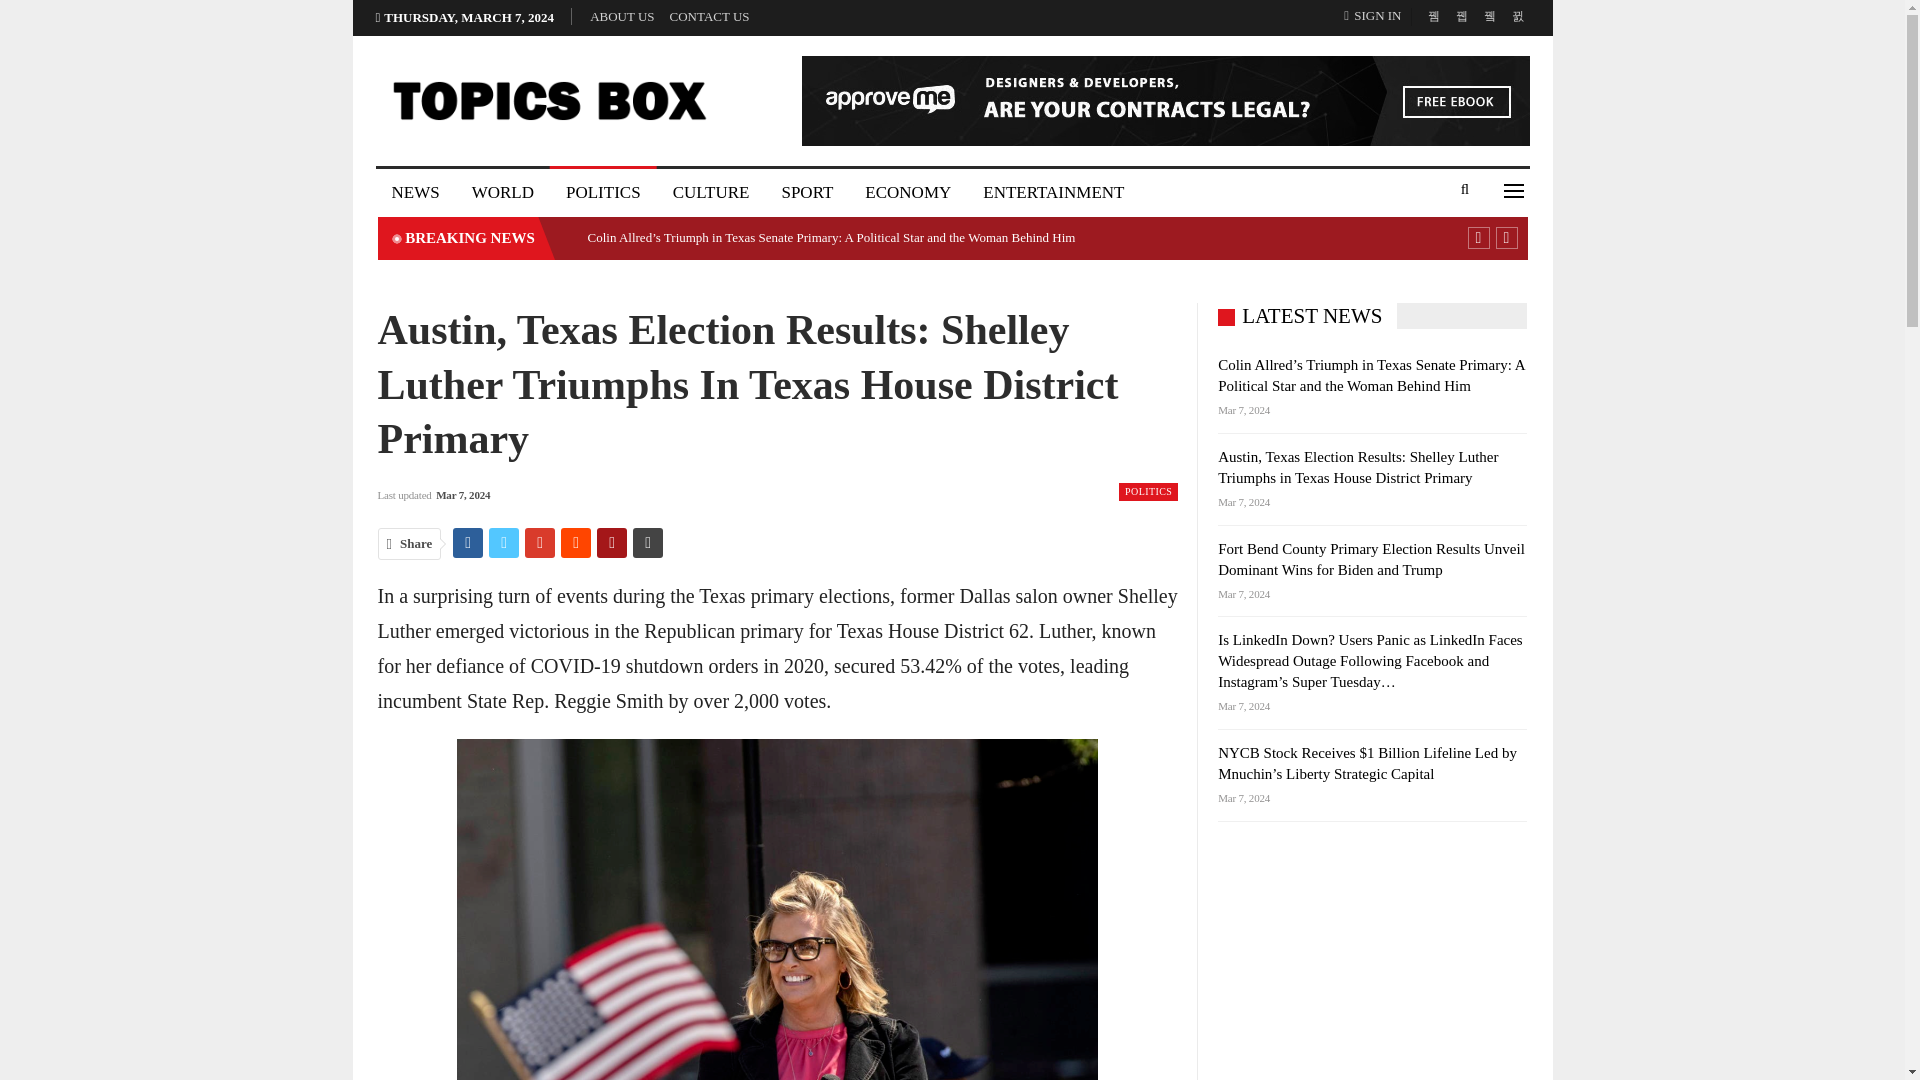  Describe the element at coordinates (602, 192) in the screenshot. I see `POLITICS` at that location.